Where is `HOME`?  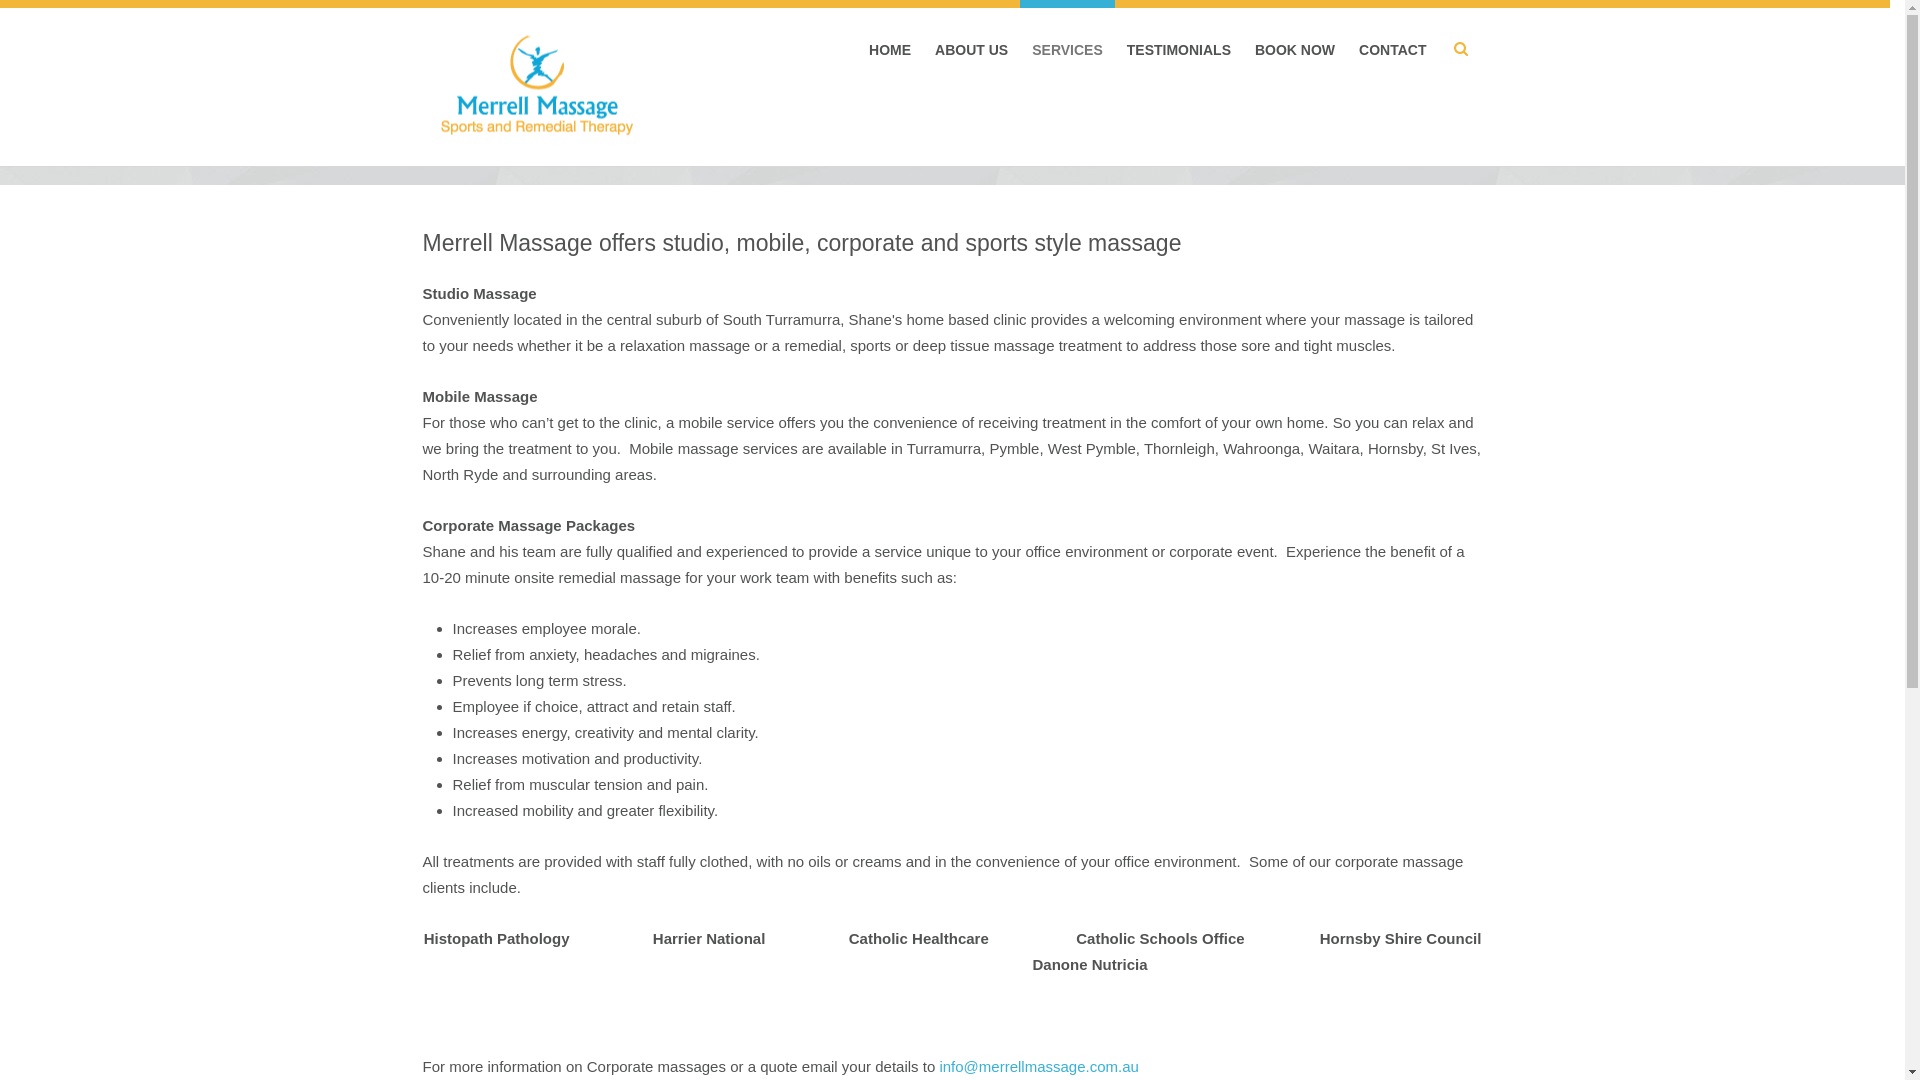
HOME is located at coordinates (890, 50).